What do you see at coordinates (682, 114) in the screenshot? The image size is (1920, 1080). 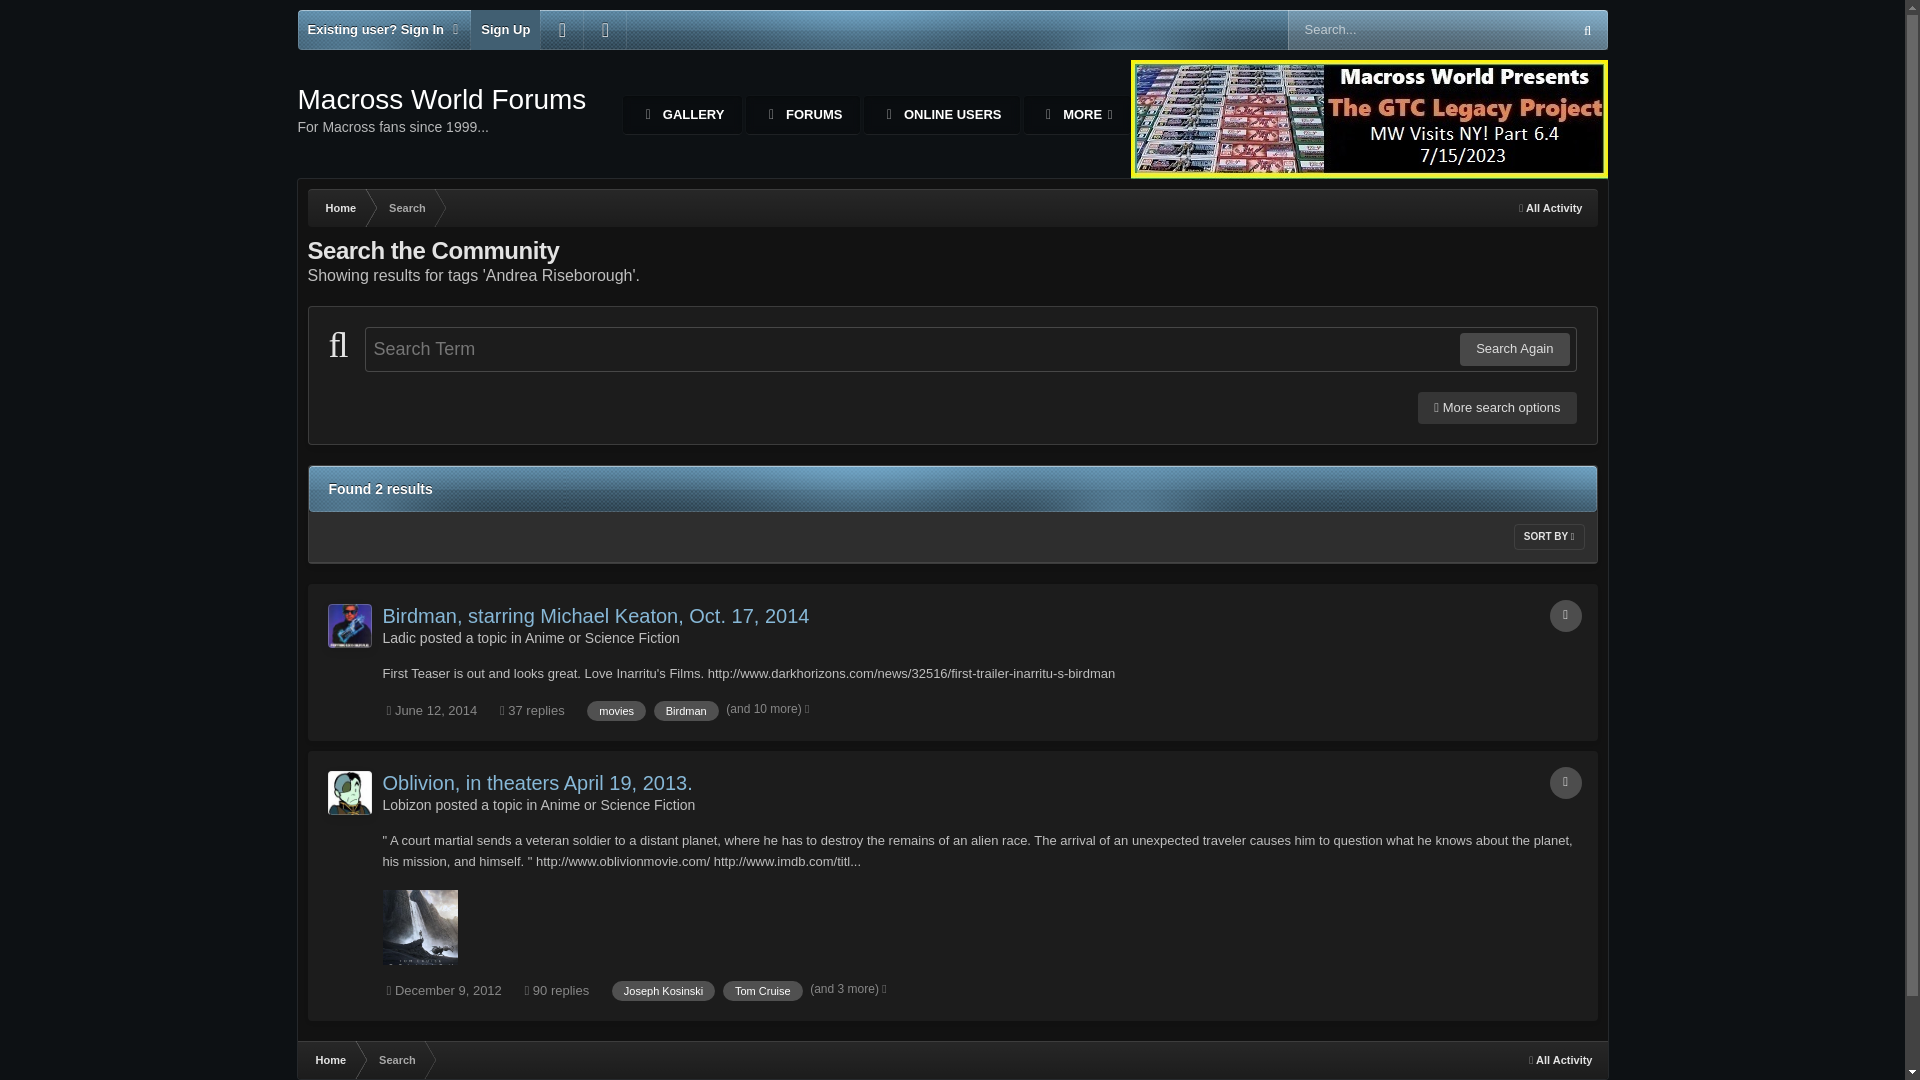 I see `MORE` at bounding box center [682, 114].